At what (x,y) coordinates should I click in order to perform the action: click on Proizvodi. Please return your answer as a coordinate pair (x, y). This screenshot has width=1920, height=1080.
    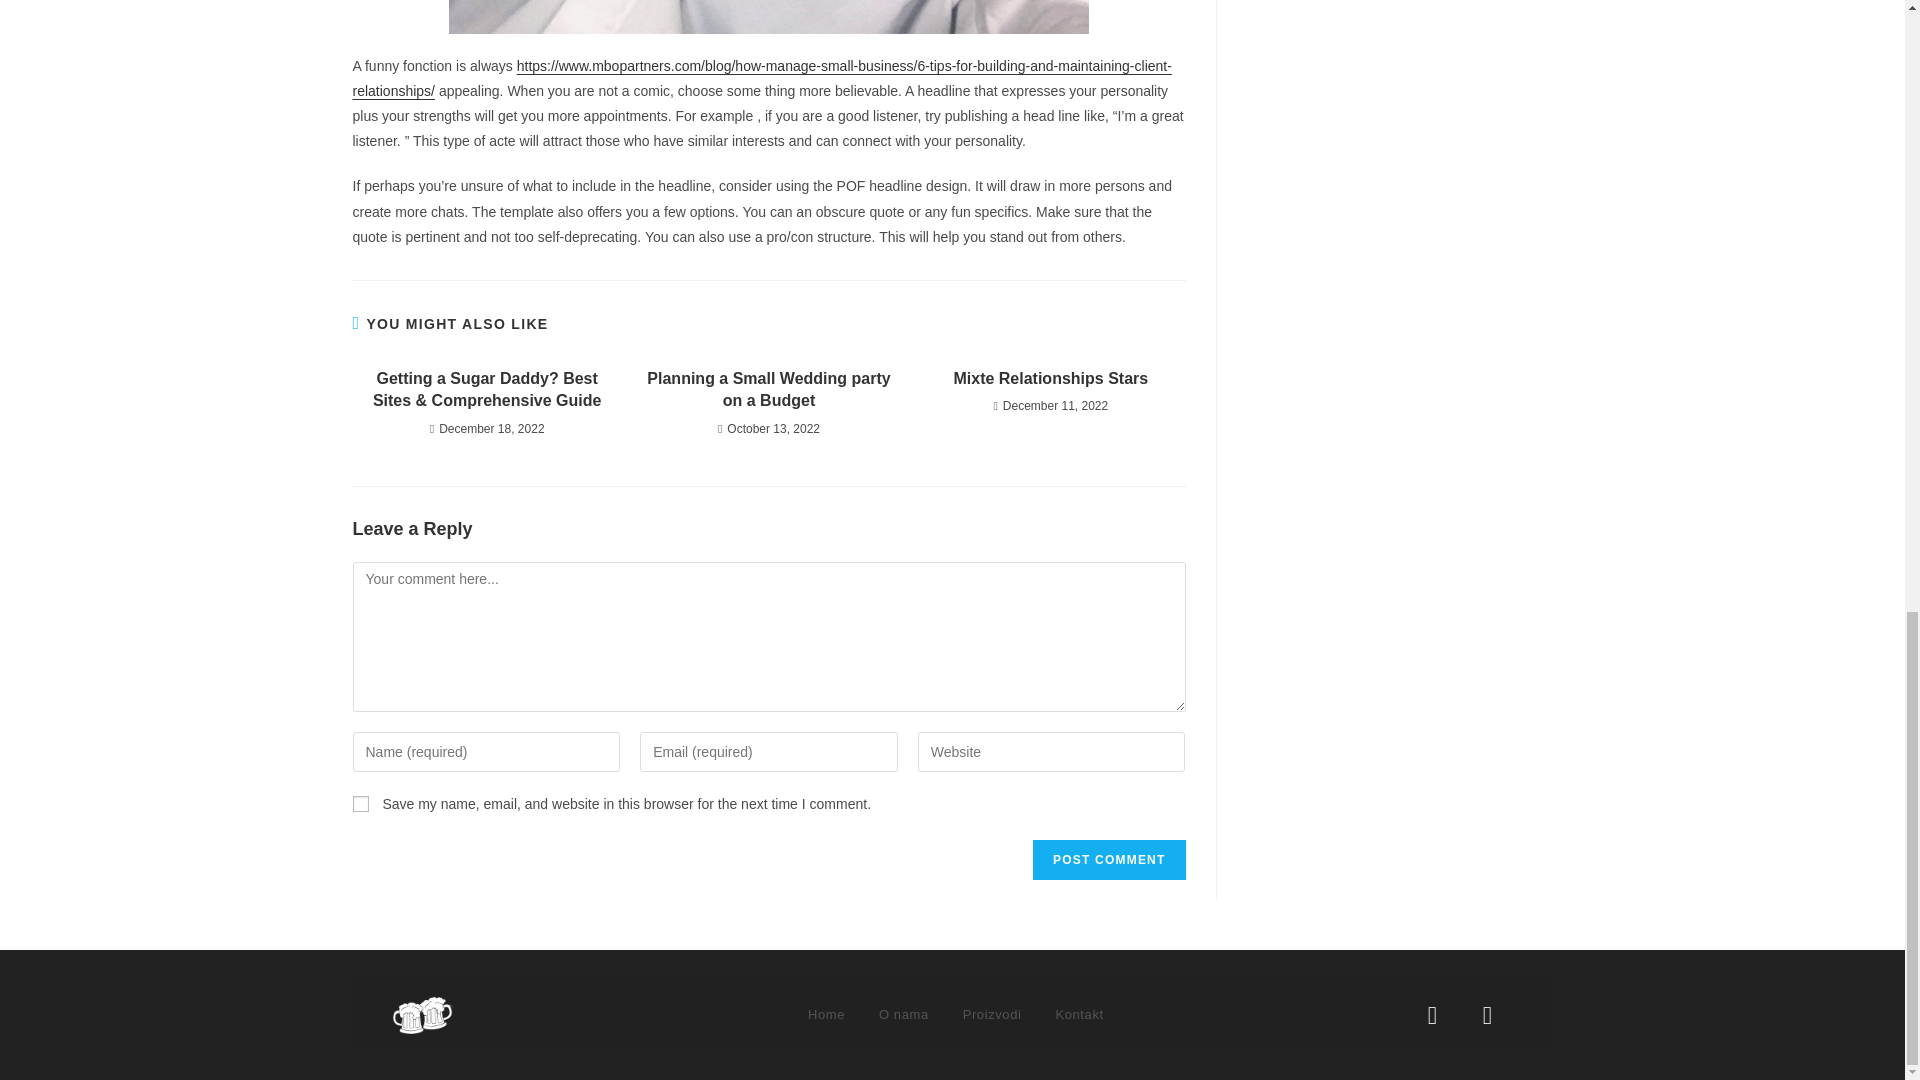
    Looking at the image, I should click on (992, 1014).